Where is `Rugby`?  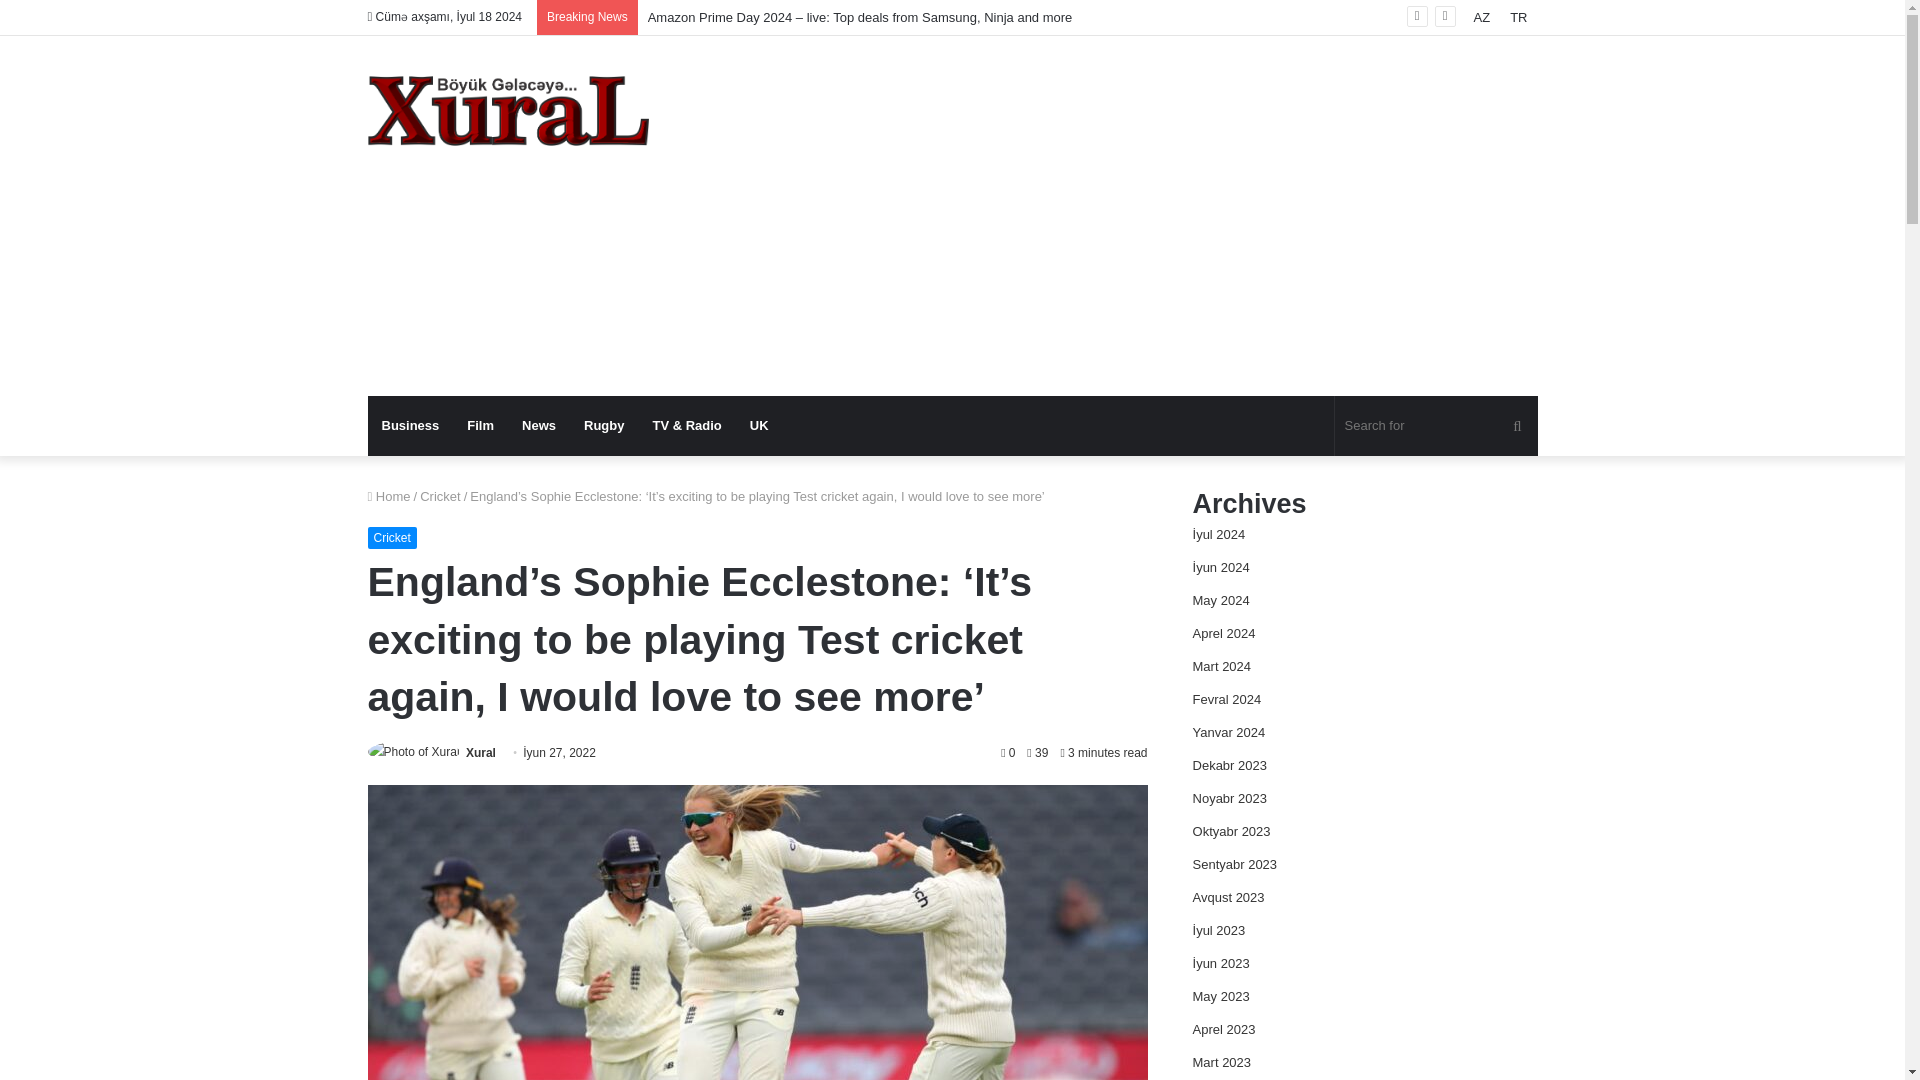 Rugby is located at coordinates (604, 426).